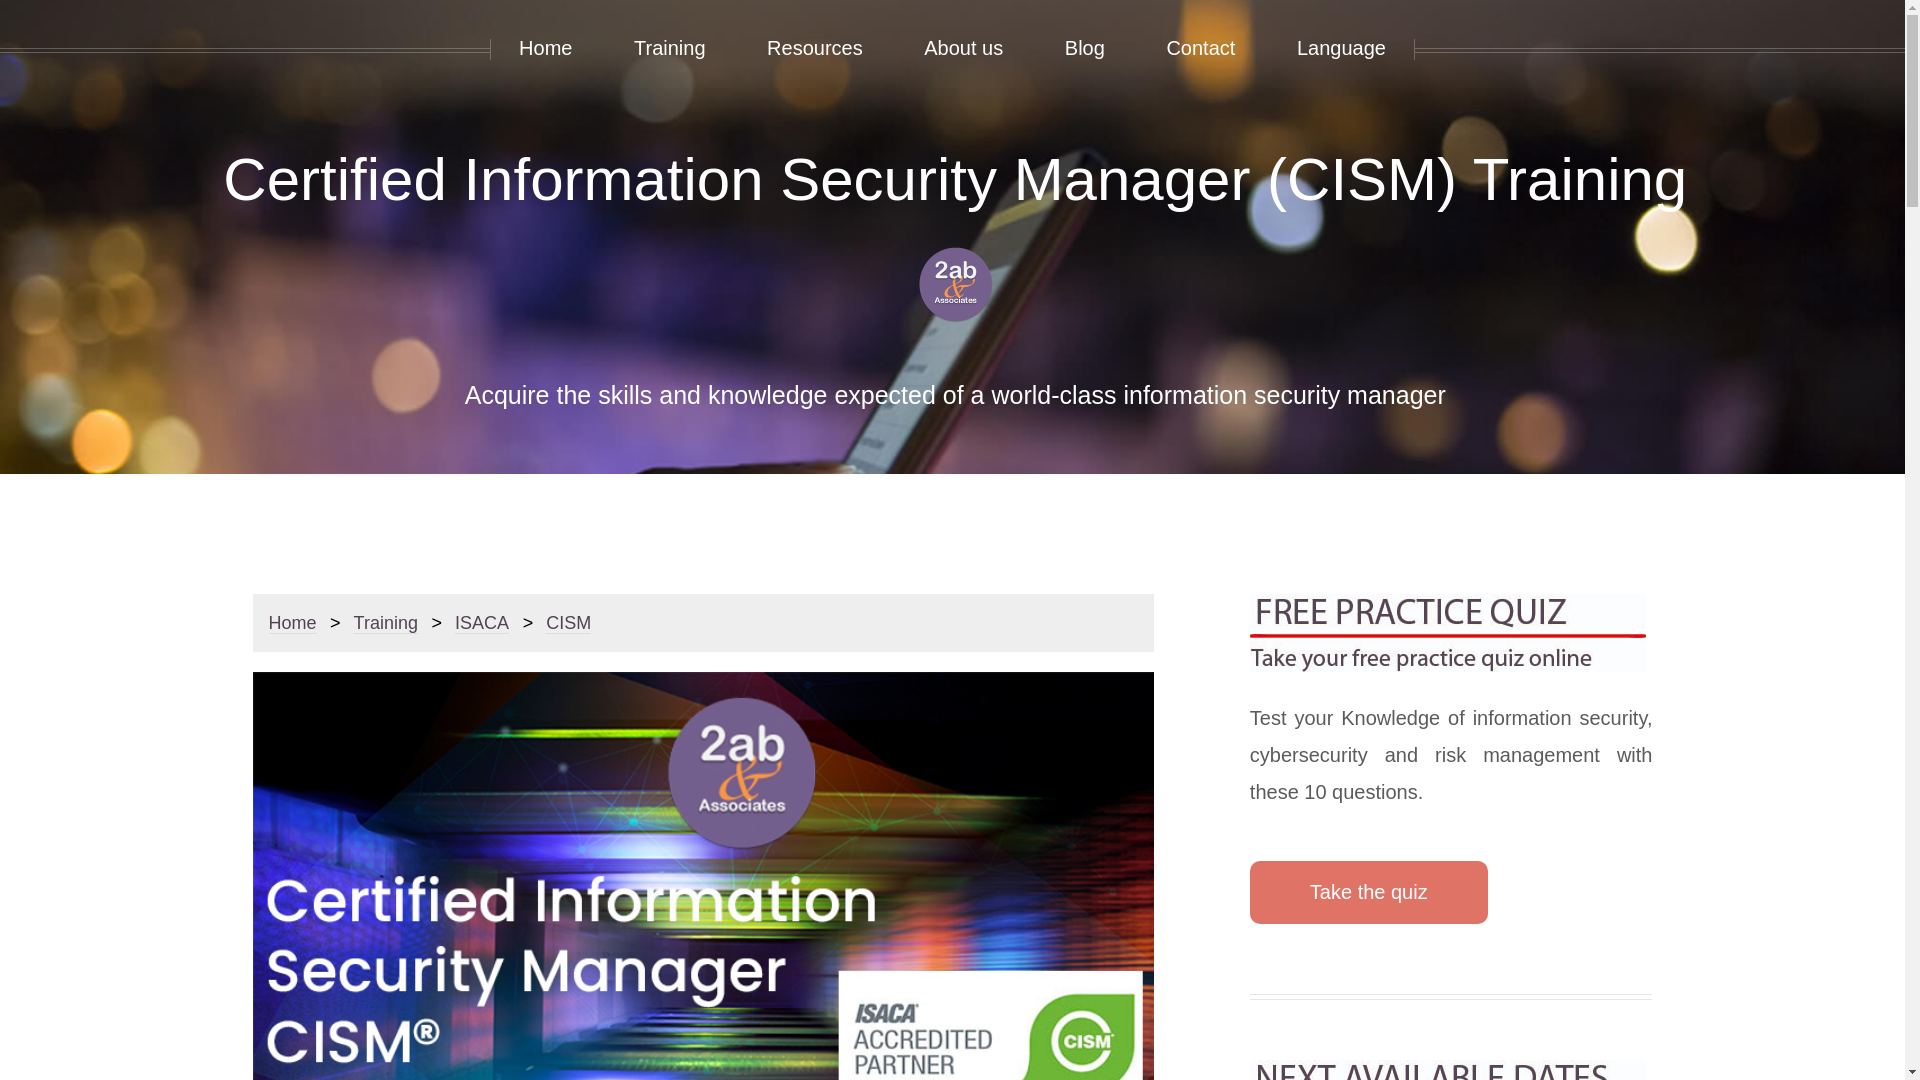  I want to click on CISM, so click(568, 623).